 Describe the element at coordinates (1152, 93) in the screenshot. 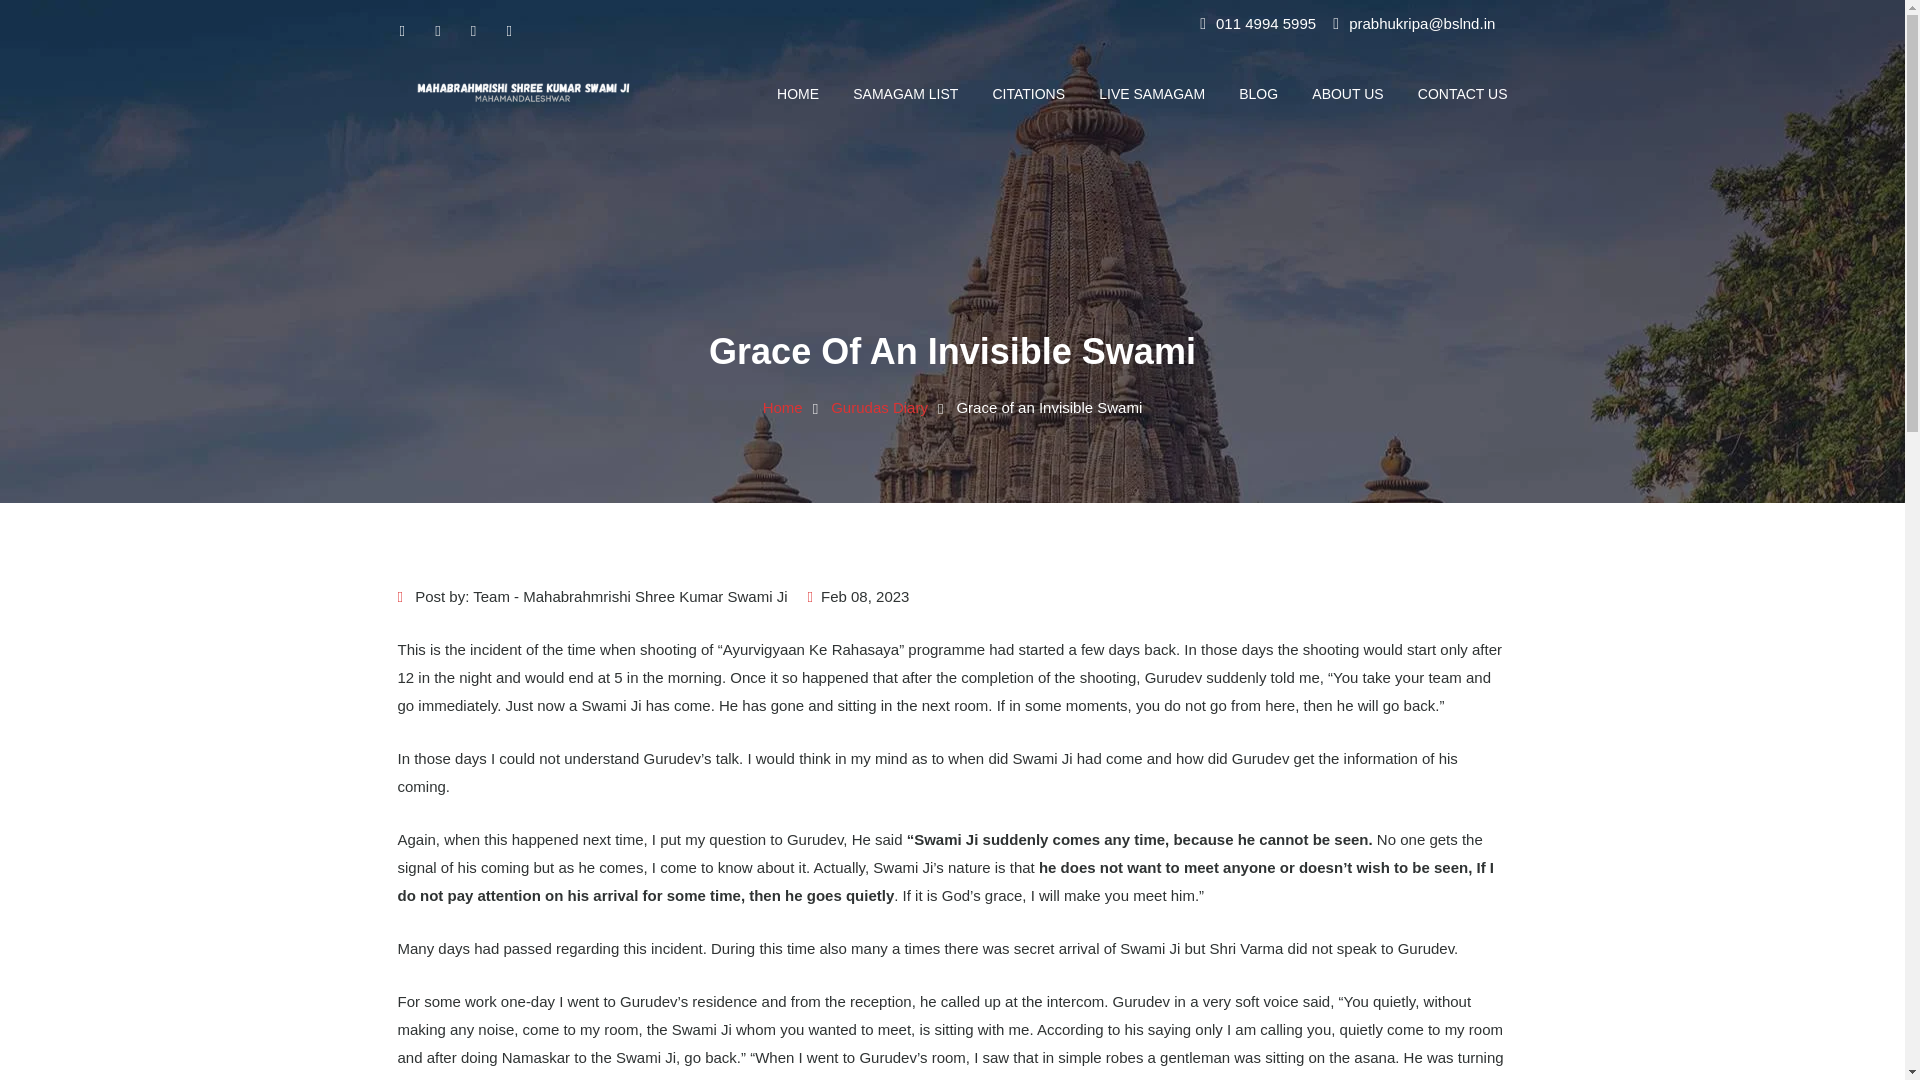

I see `LIVE SAMAGAM` at that location.